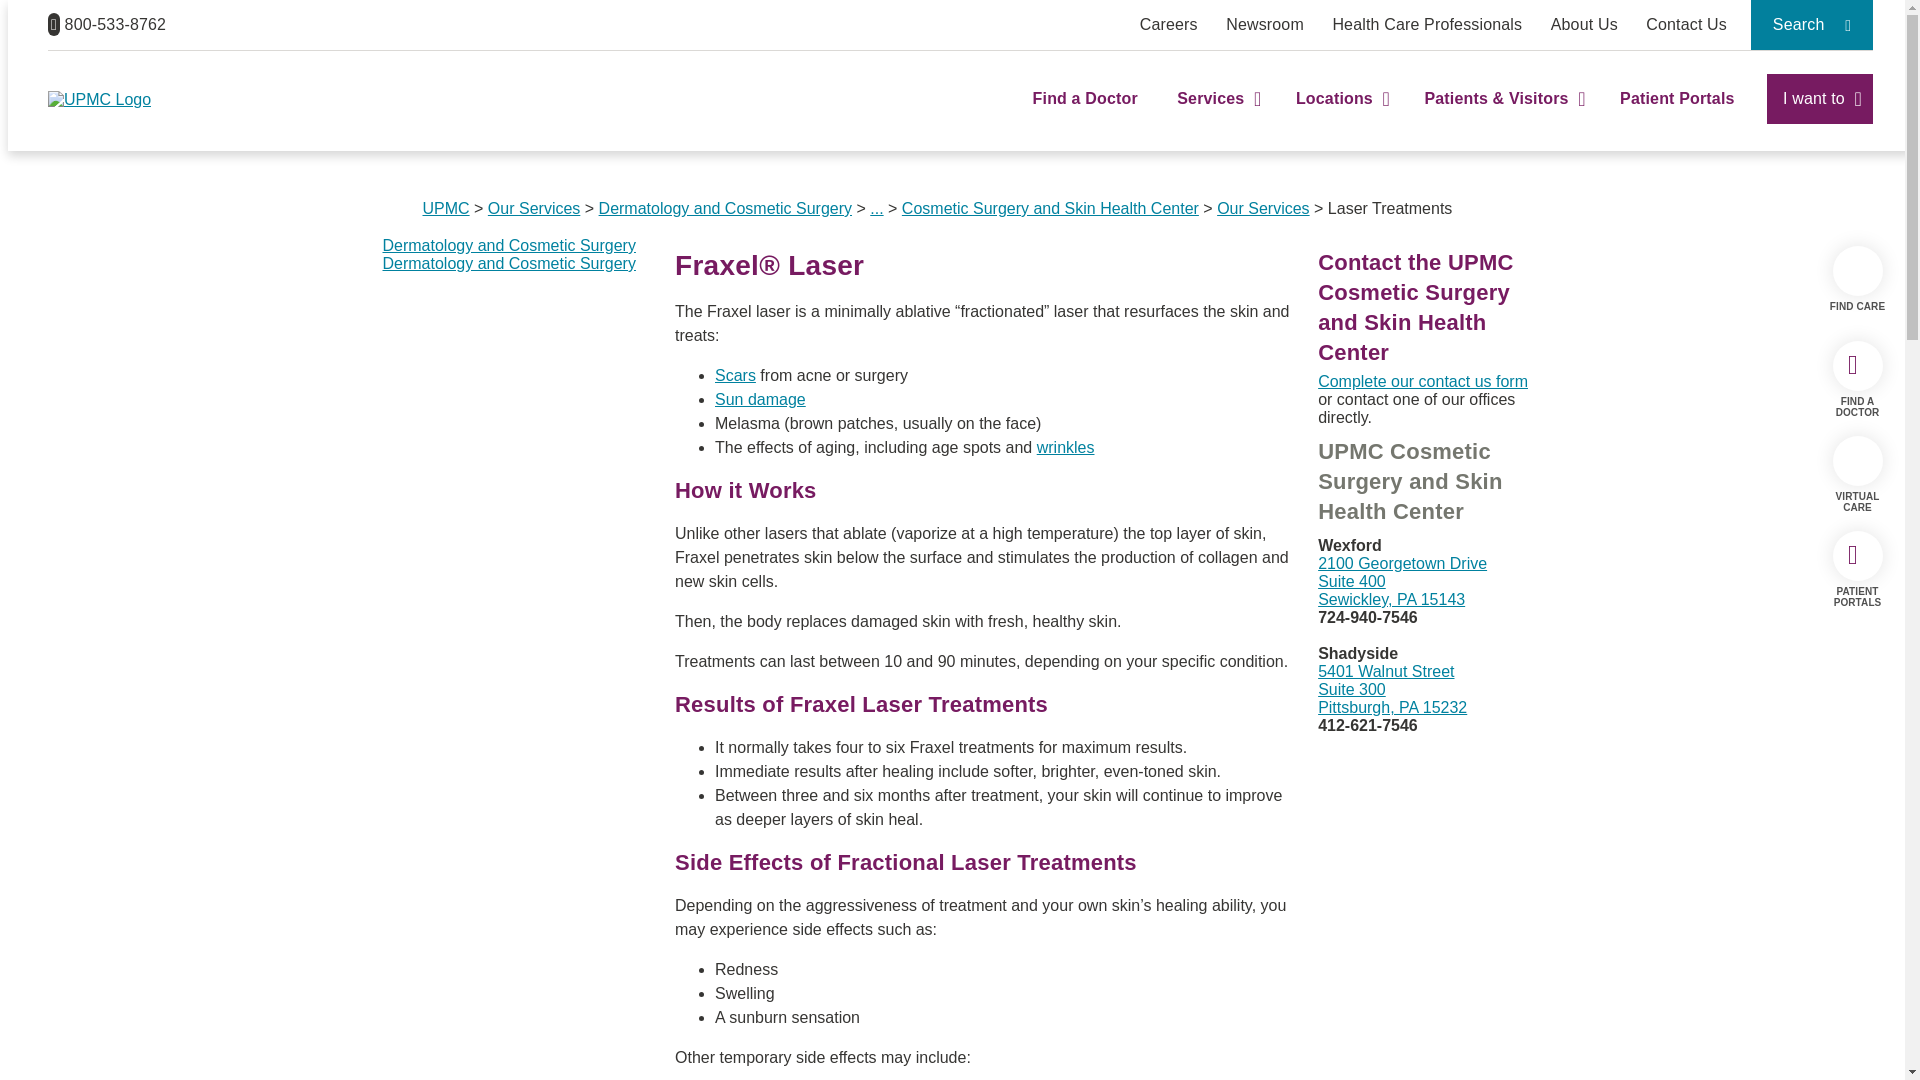  I want to click on 800-533-8762, so click(106, 24).